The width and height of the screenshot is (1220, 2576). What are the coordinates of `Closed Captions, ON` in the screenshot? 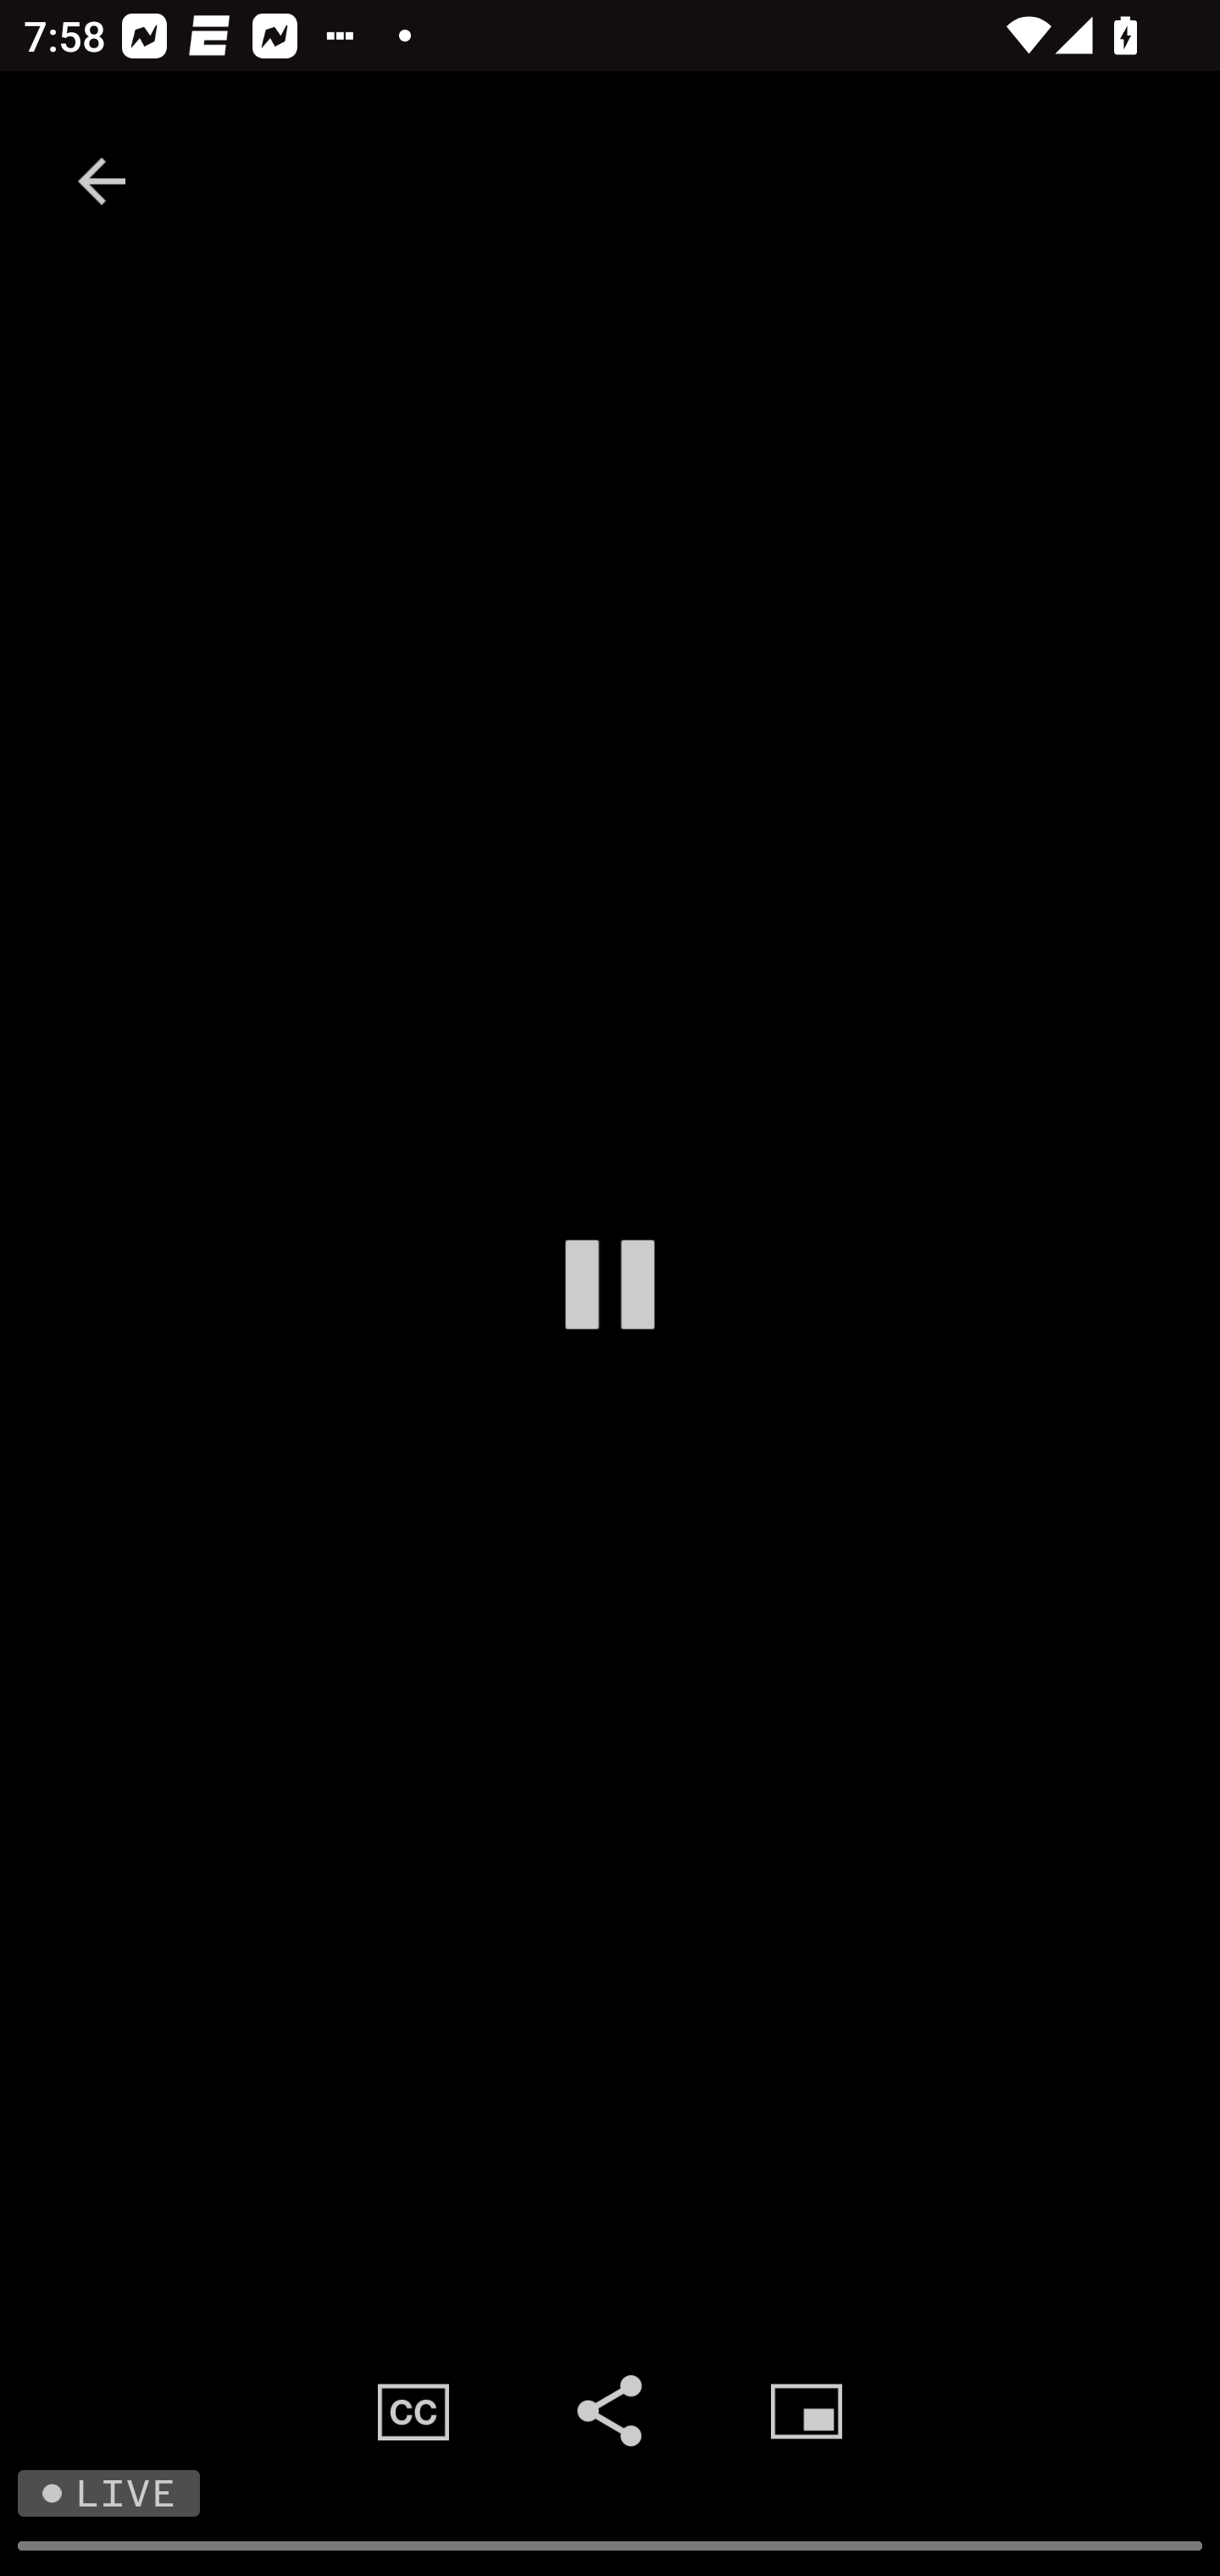 It's located at (413, 2411).